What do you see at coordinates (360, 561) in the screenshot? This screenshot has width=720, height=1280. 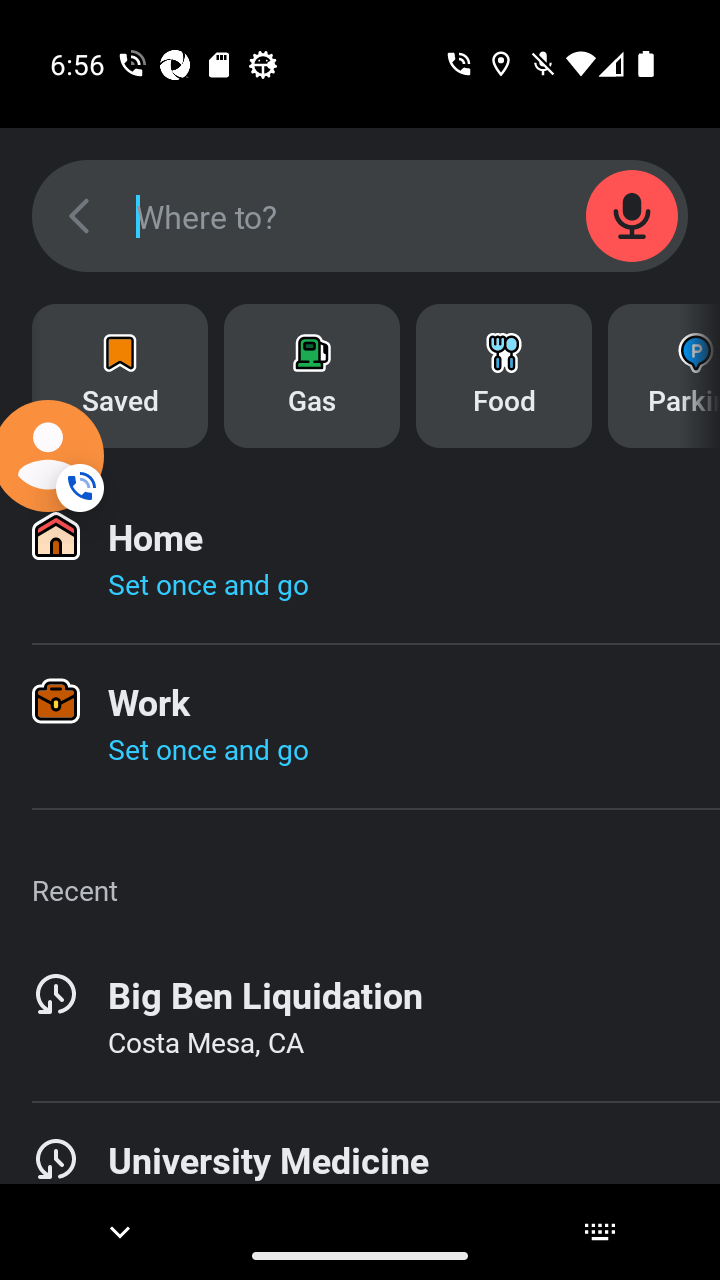 I see `Home Set once and go` at bounding box center [360, 561].